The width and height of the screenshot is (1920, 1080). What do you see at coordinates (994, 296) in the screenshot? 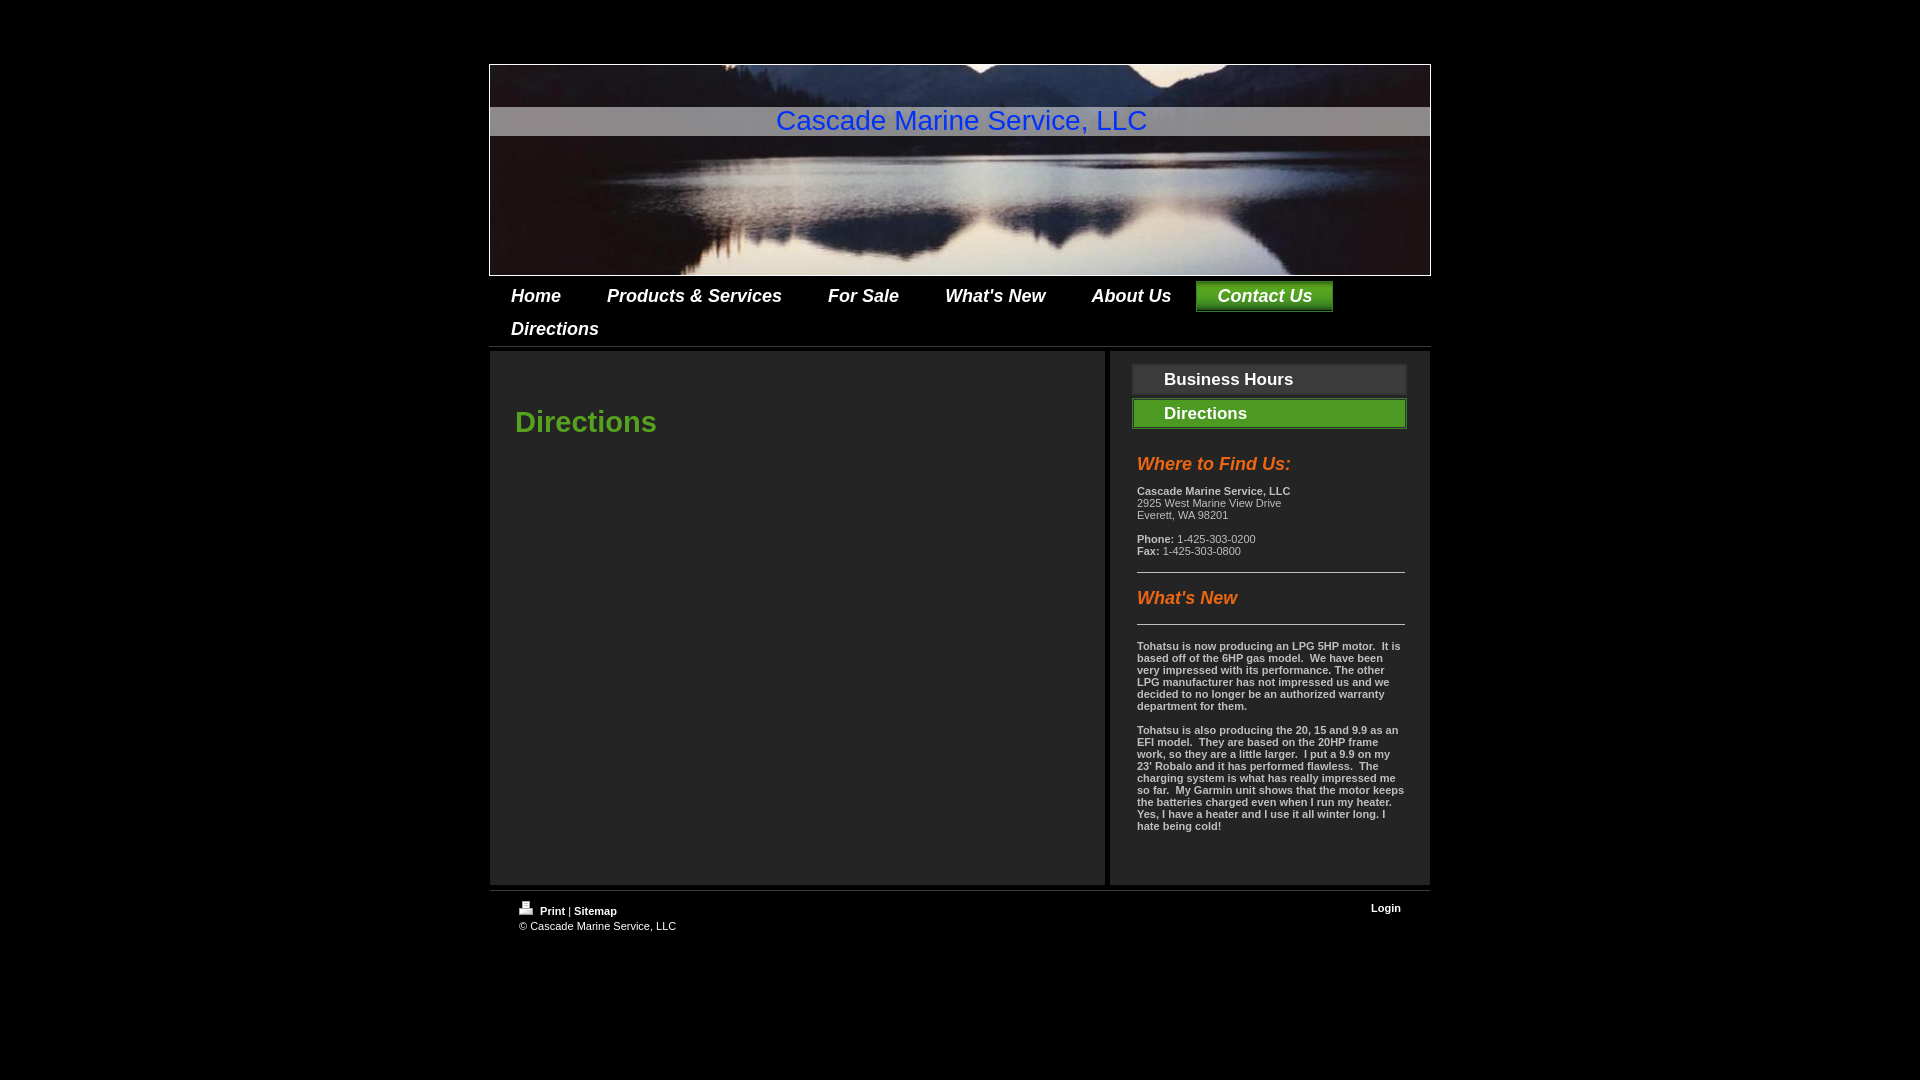
I see `What's New` at bounding box center [994, 296].